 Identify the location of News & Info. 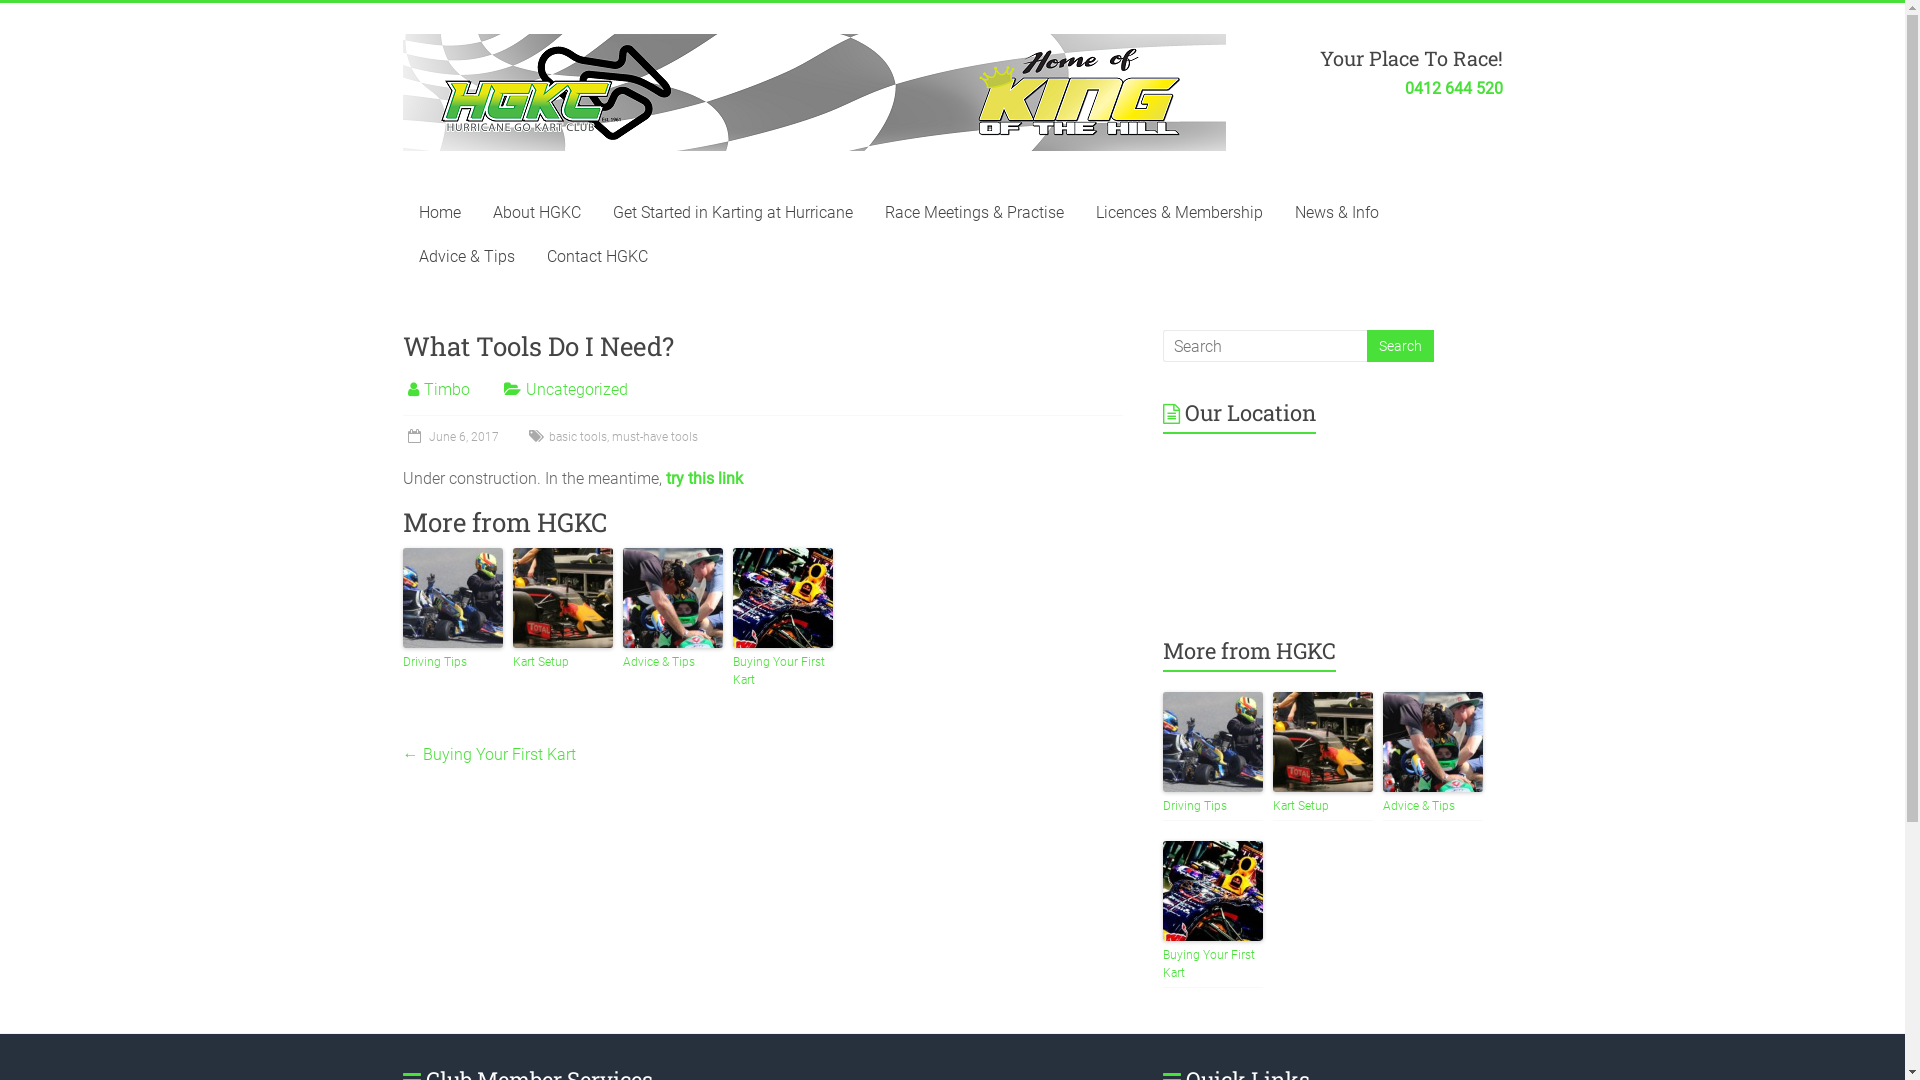
(1336, 213).